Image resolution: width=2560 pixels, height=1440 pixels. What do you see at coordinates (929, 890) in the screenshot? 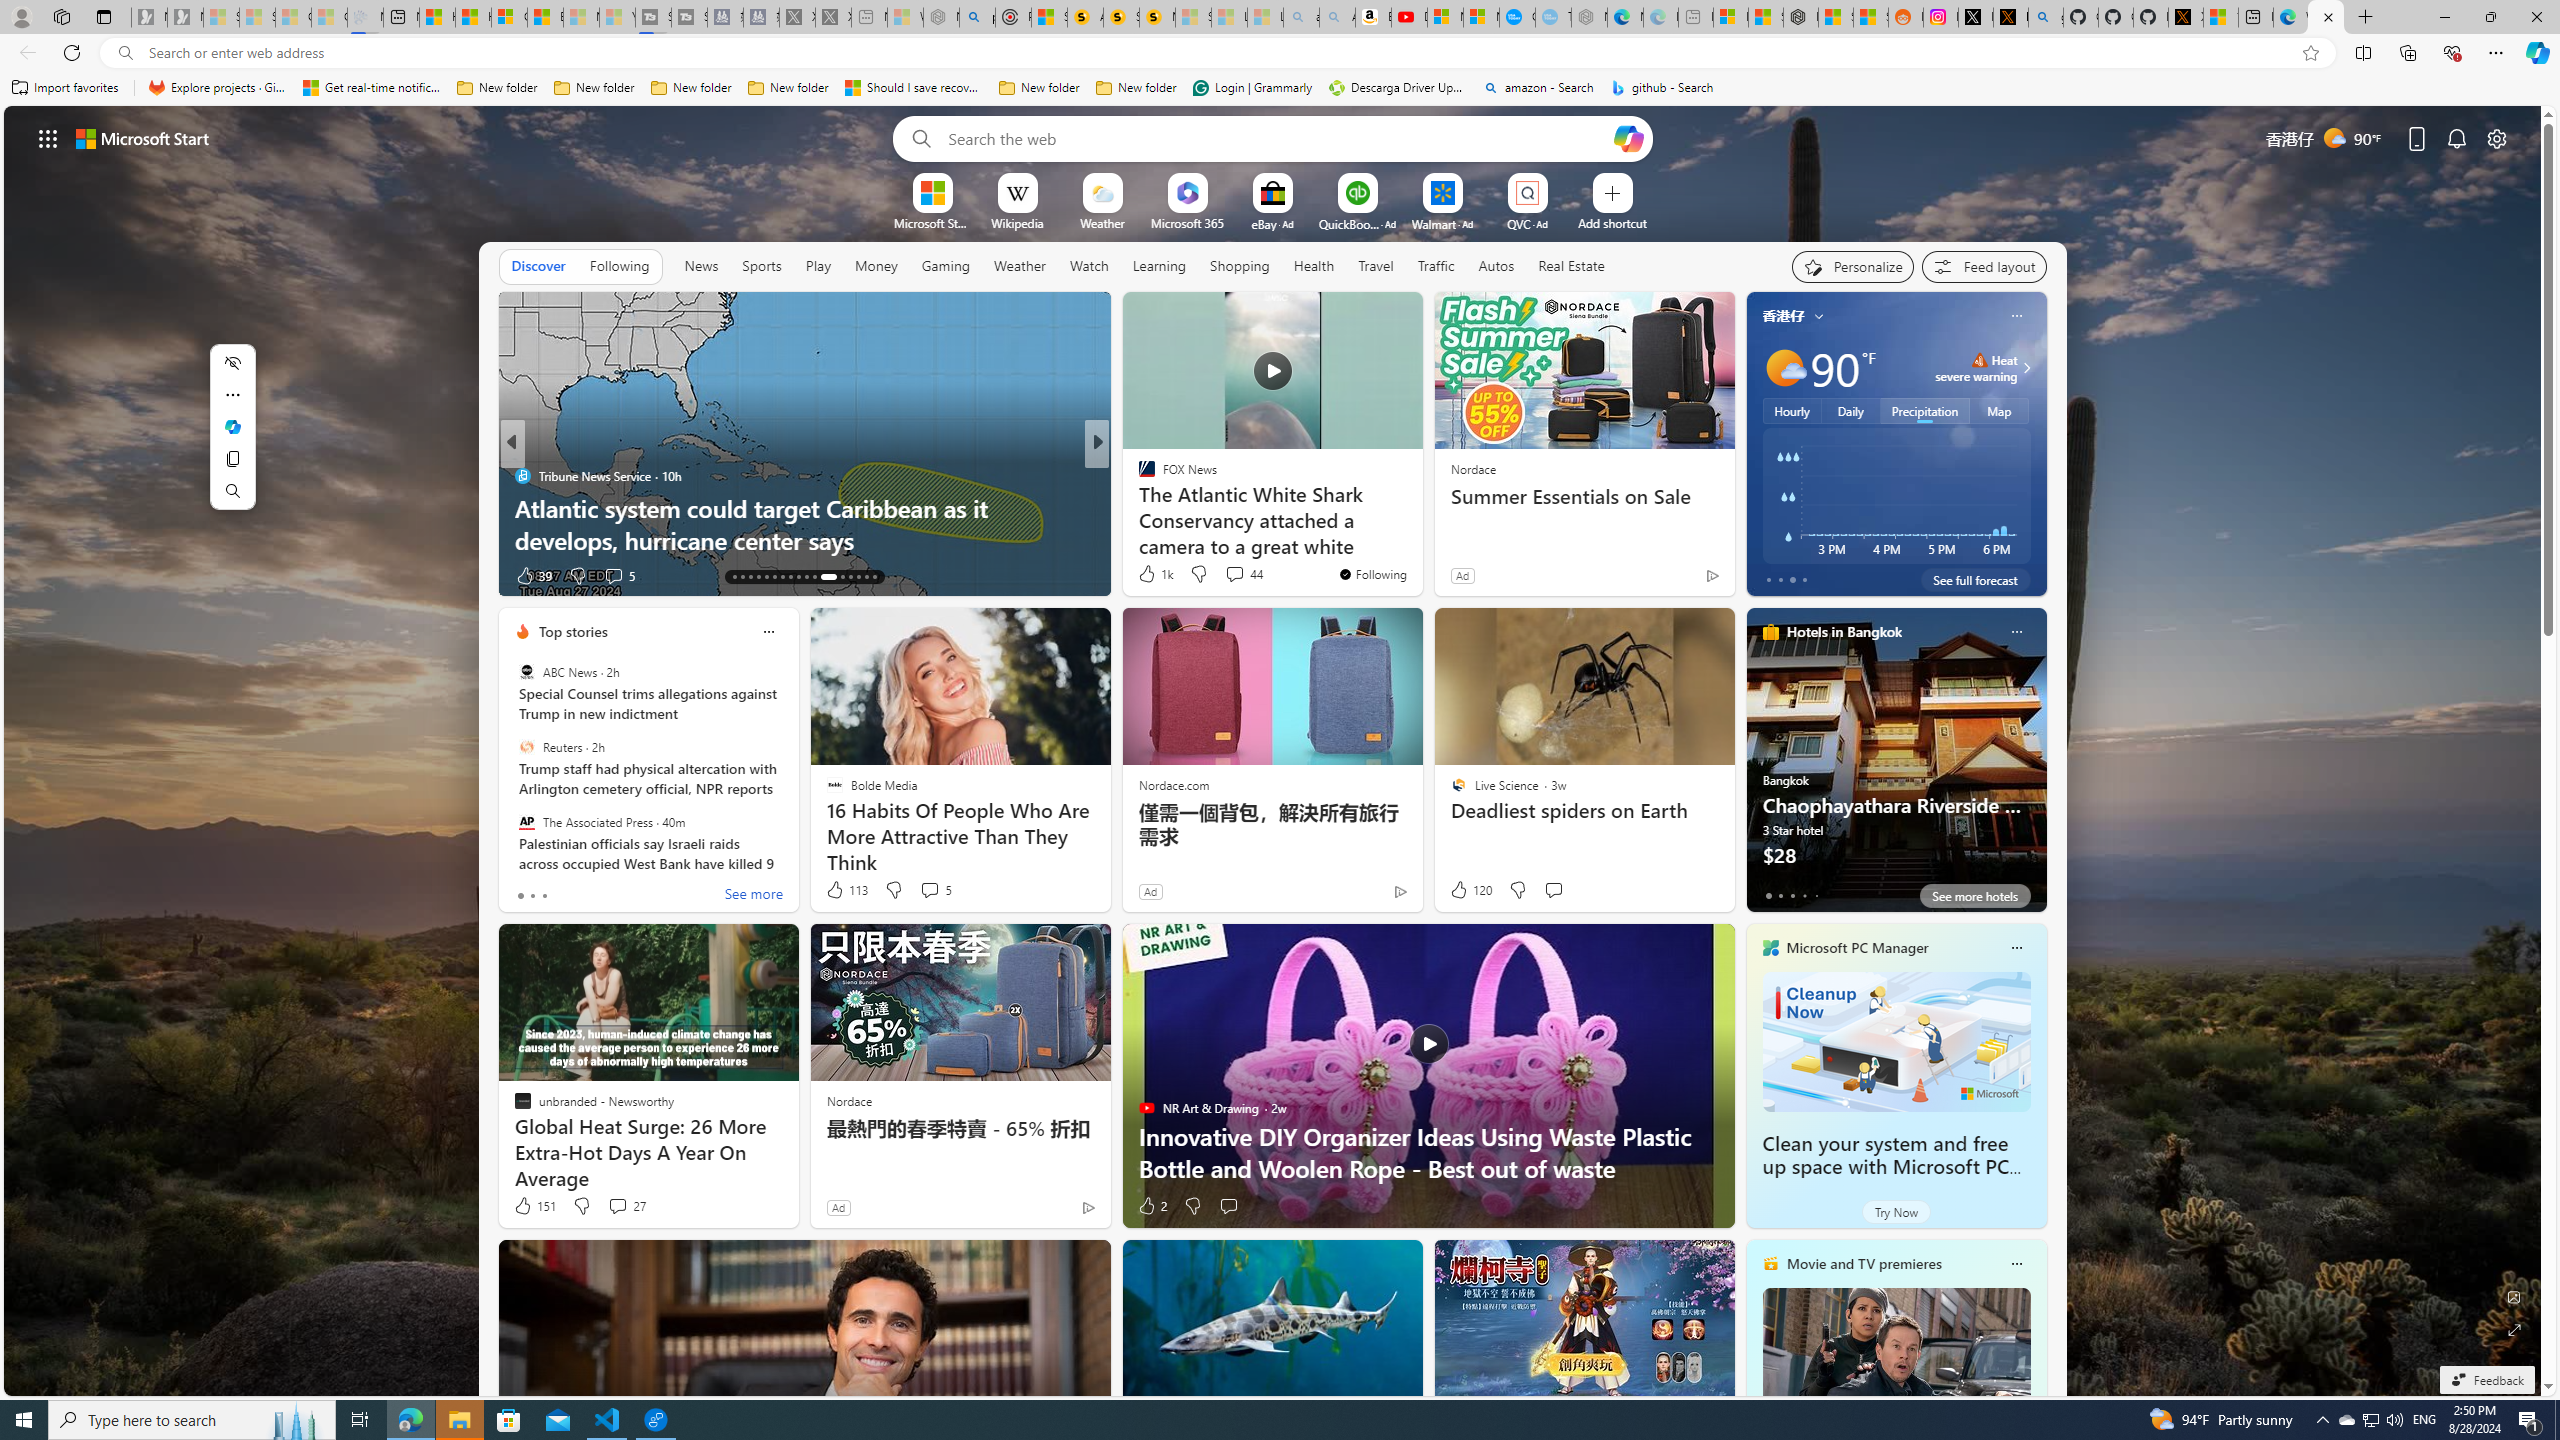
I see `View comments 5 Comment` at bounding box center [929, 890].